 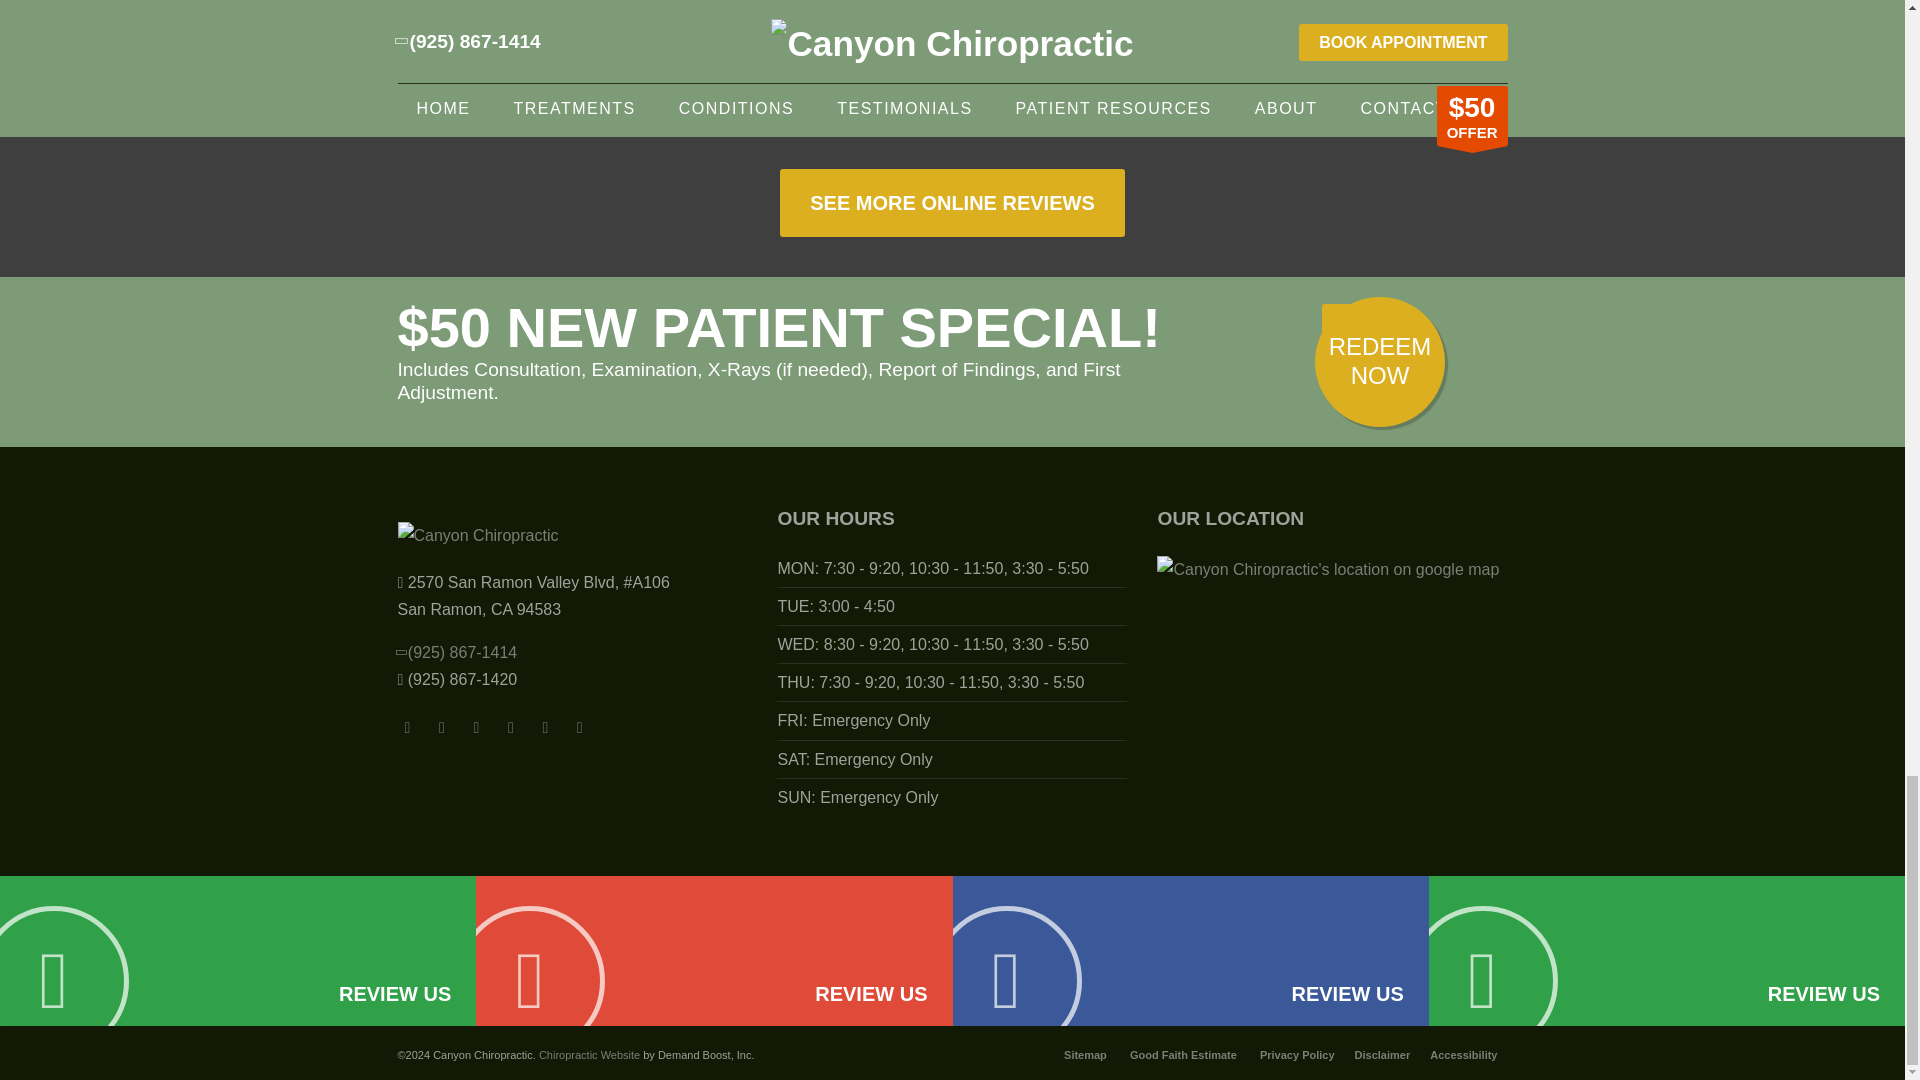 What do you see at coordinates (544, 720) in the screenshot?
I see `Google` at bounding box center [544, 720].